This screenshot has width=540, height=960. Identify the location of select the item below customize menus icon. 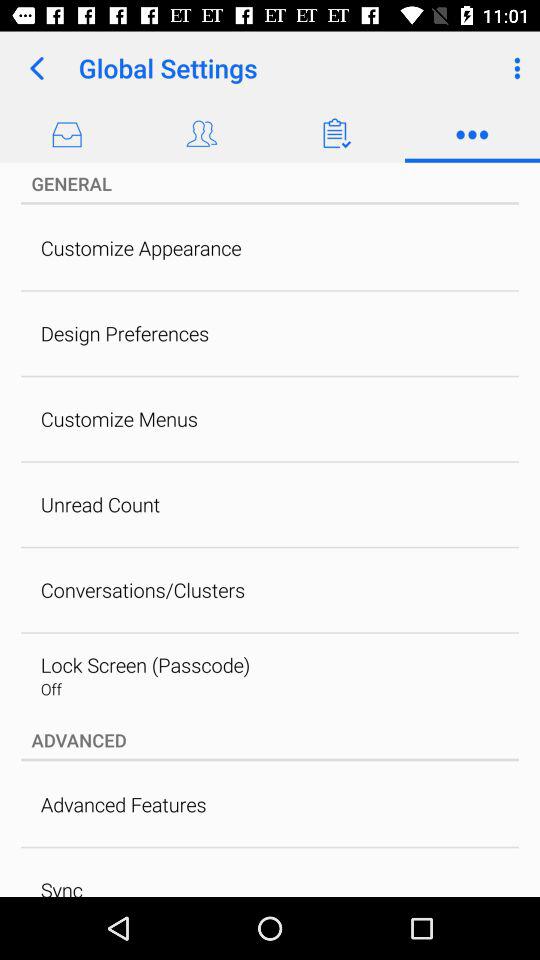
(100, 504).